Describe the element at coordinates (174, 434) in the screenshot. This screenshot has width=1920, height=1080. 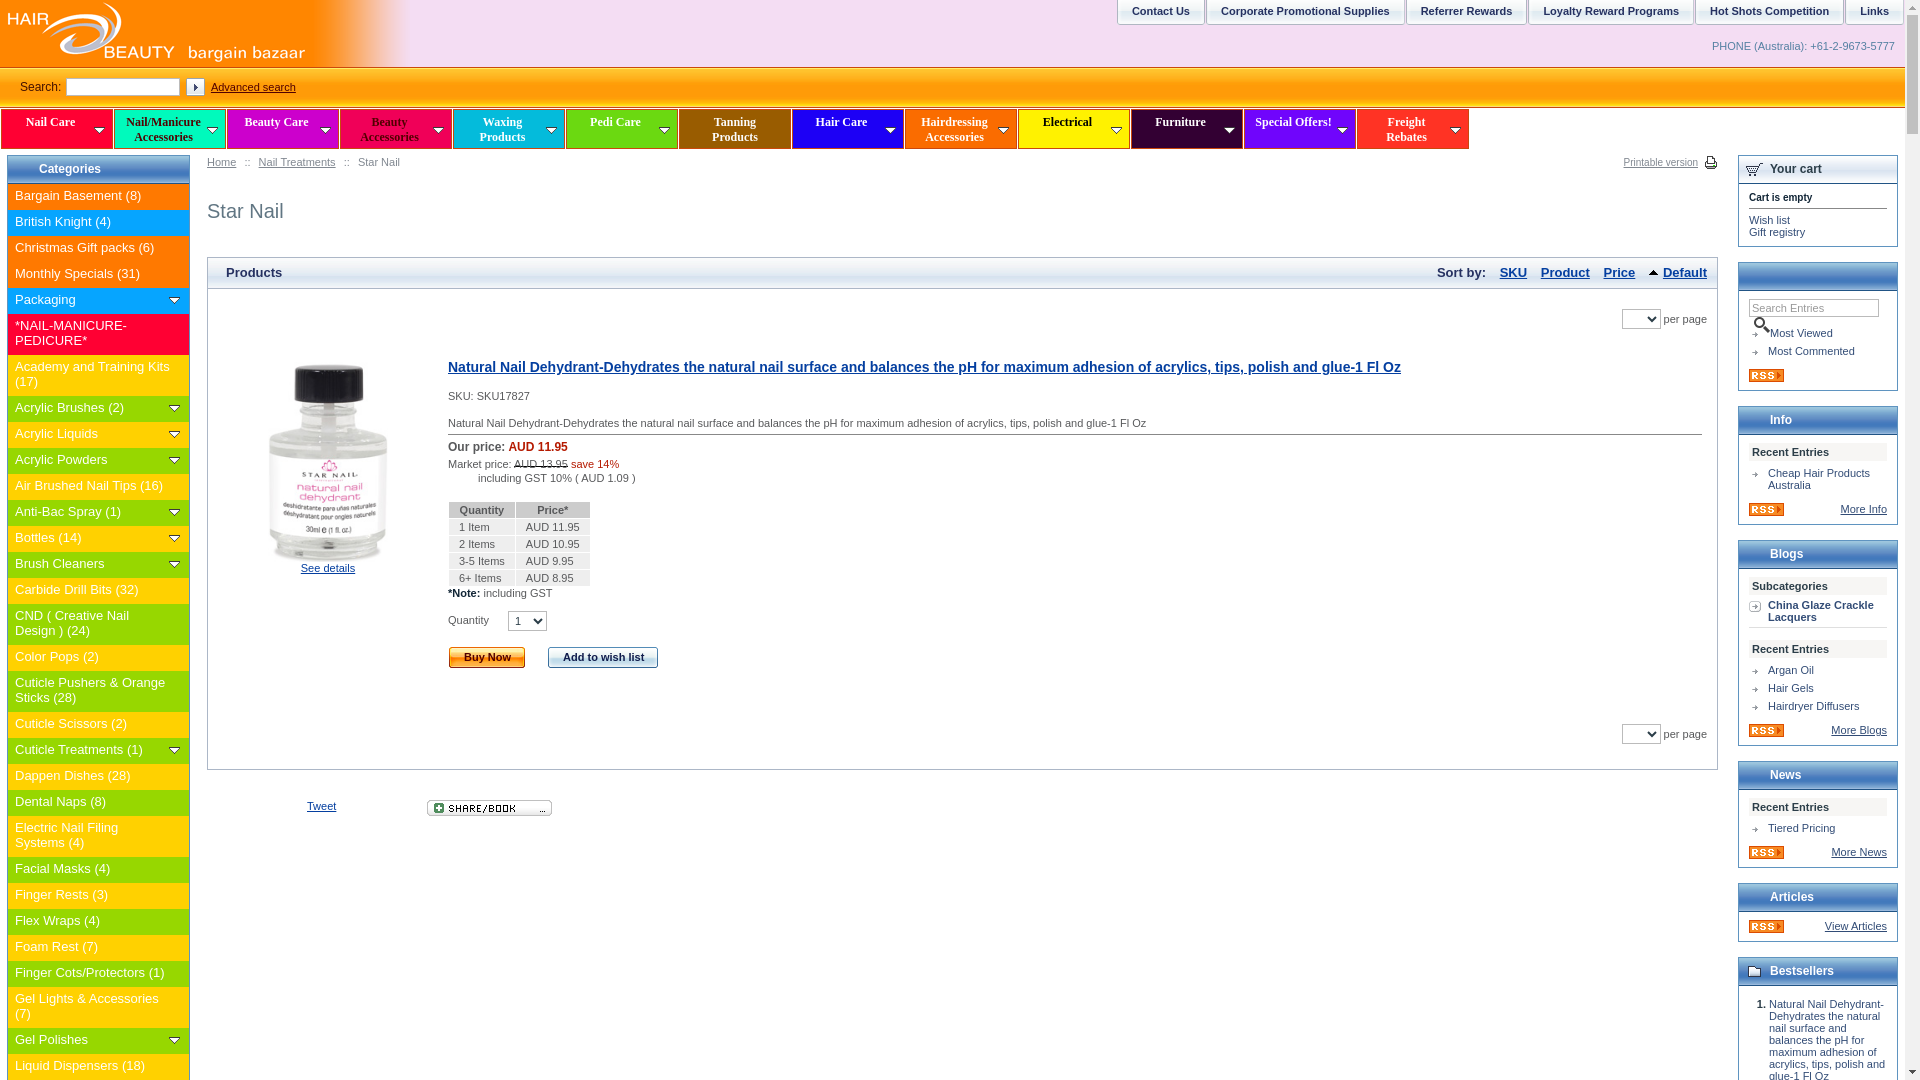
I see `Acrylic Liquids` at that location.